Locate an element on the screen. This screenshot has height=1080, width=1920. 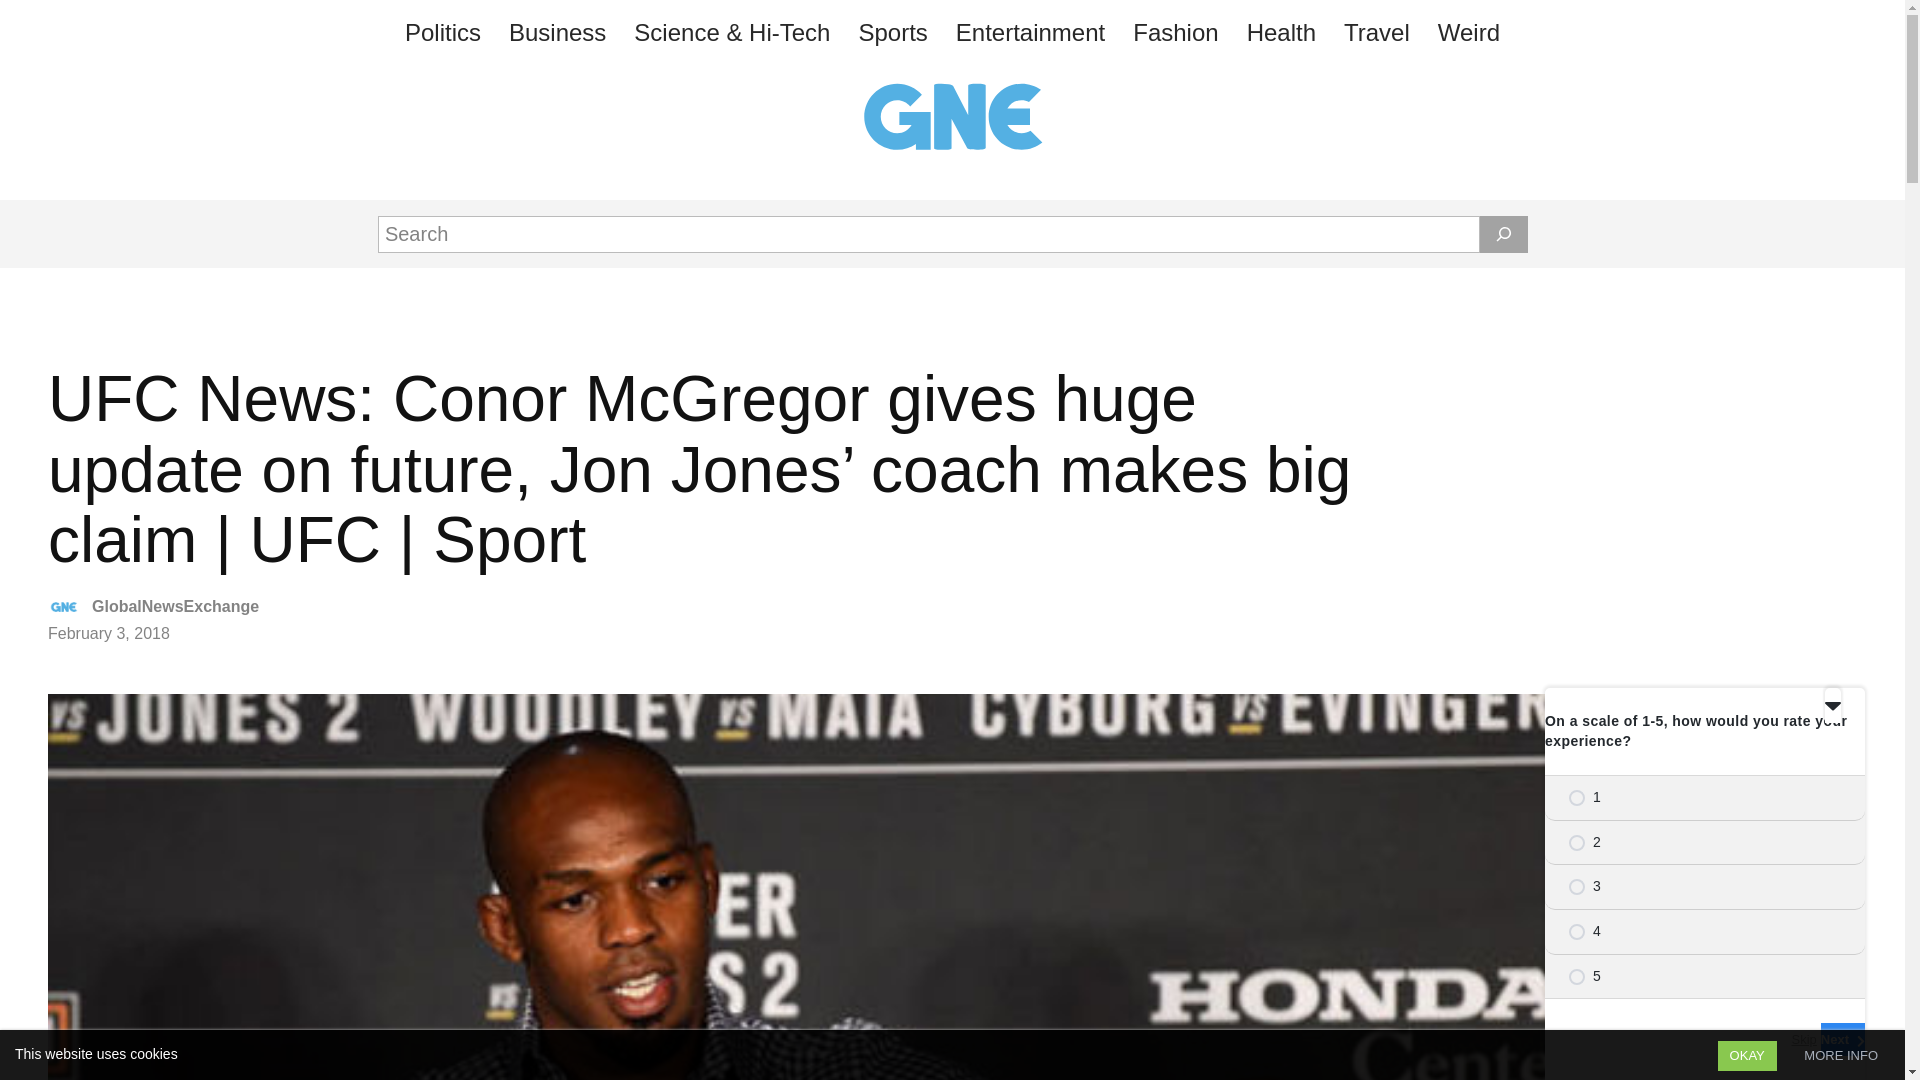
Travel is located at coordinates (1377, 32).